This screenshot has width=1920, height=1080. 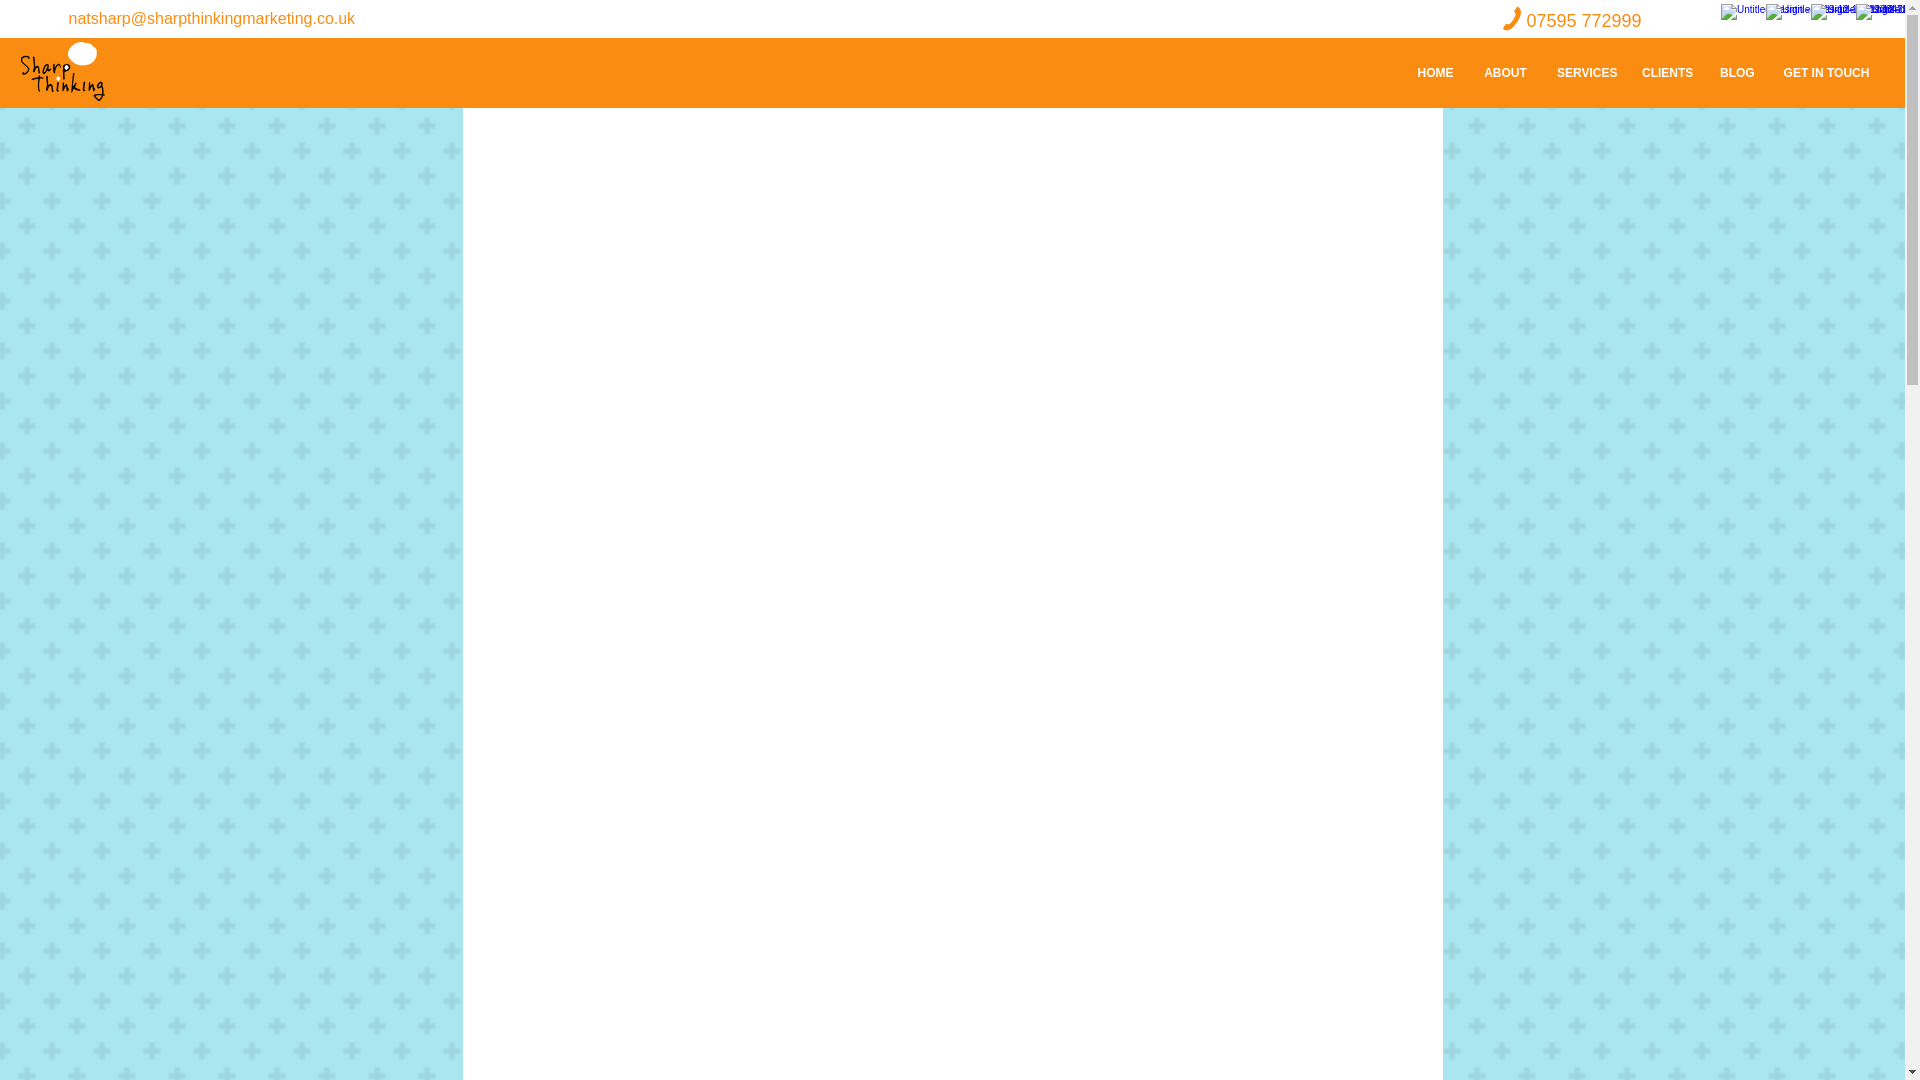 What do you see at coordinates (1504, 73) in the screenshot?
I see `ABOUT` at bounding box center [1504, 73].